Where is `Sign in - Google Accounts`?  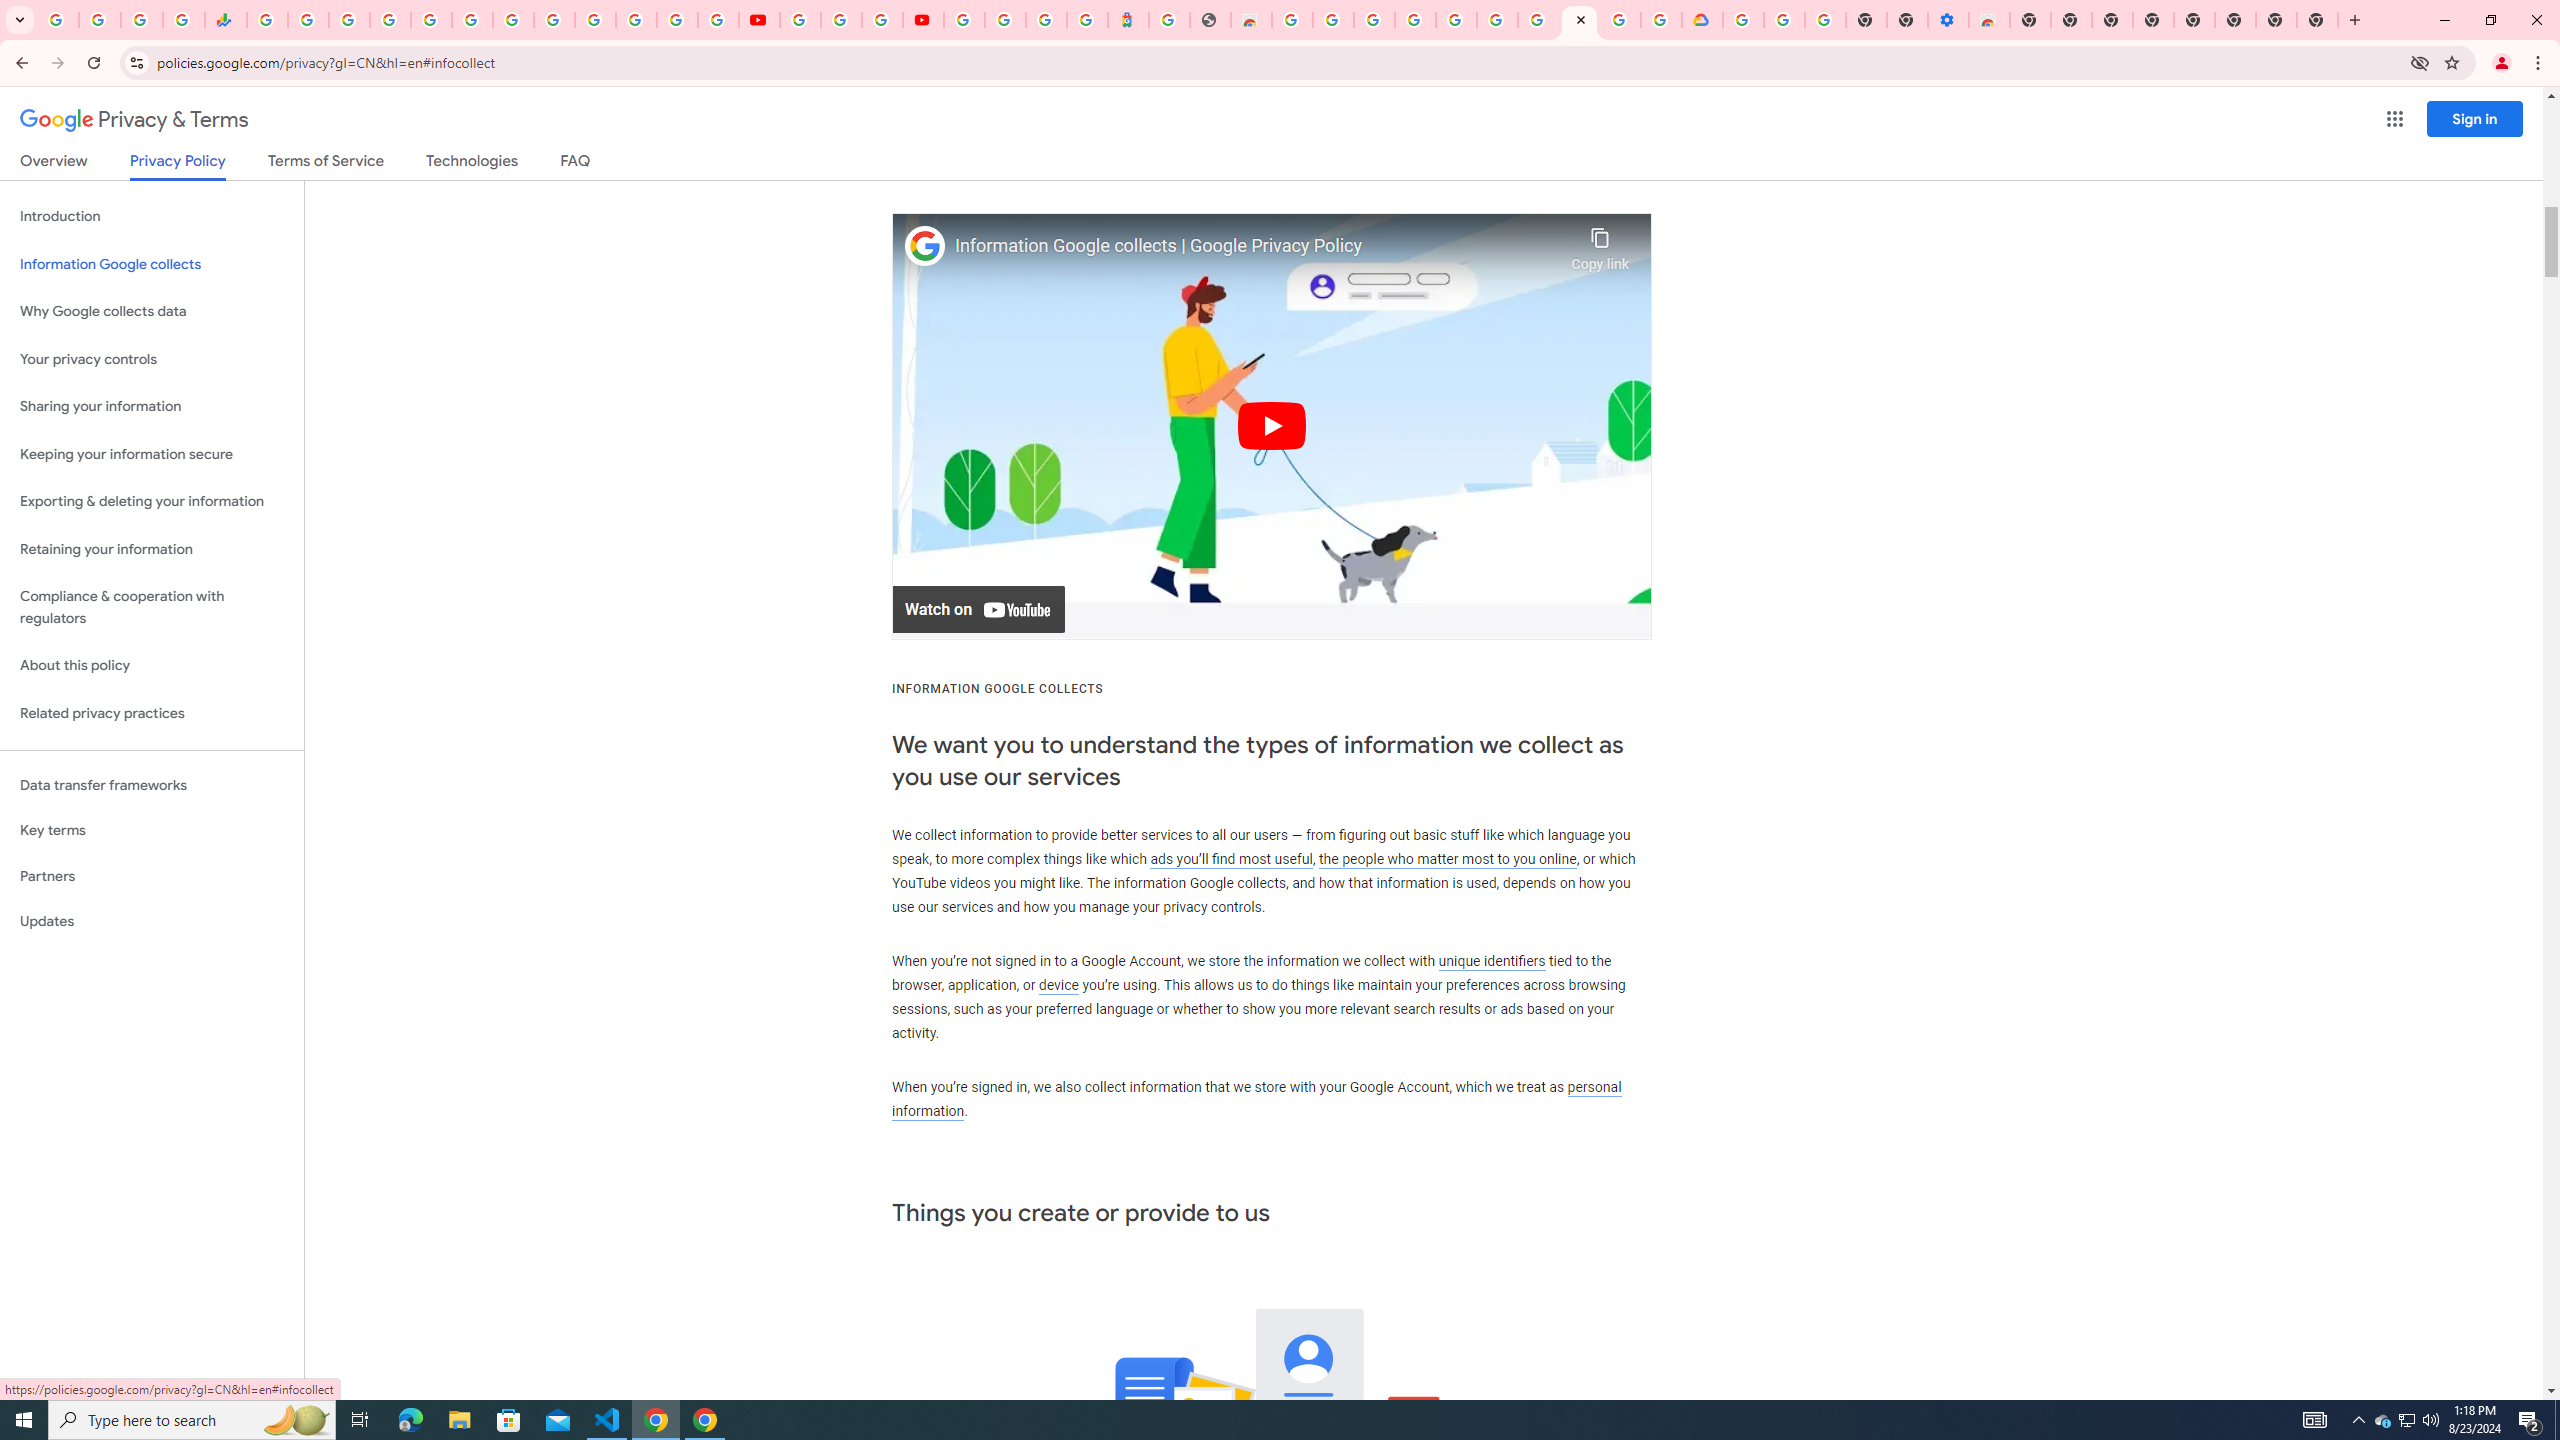 Sign in - Google Accounts is located at coordinates (594, 20).